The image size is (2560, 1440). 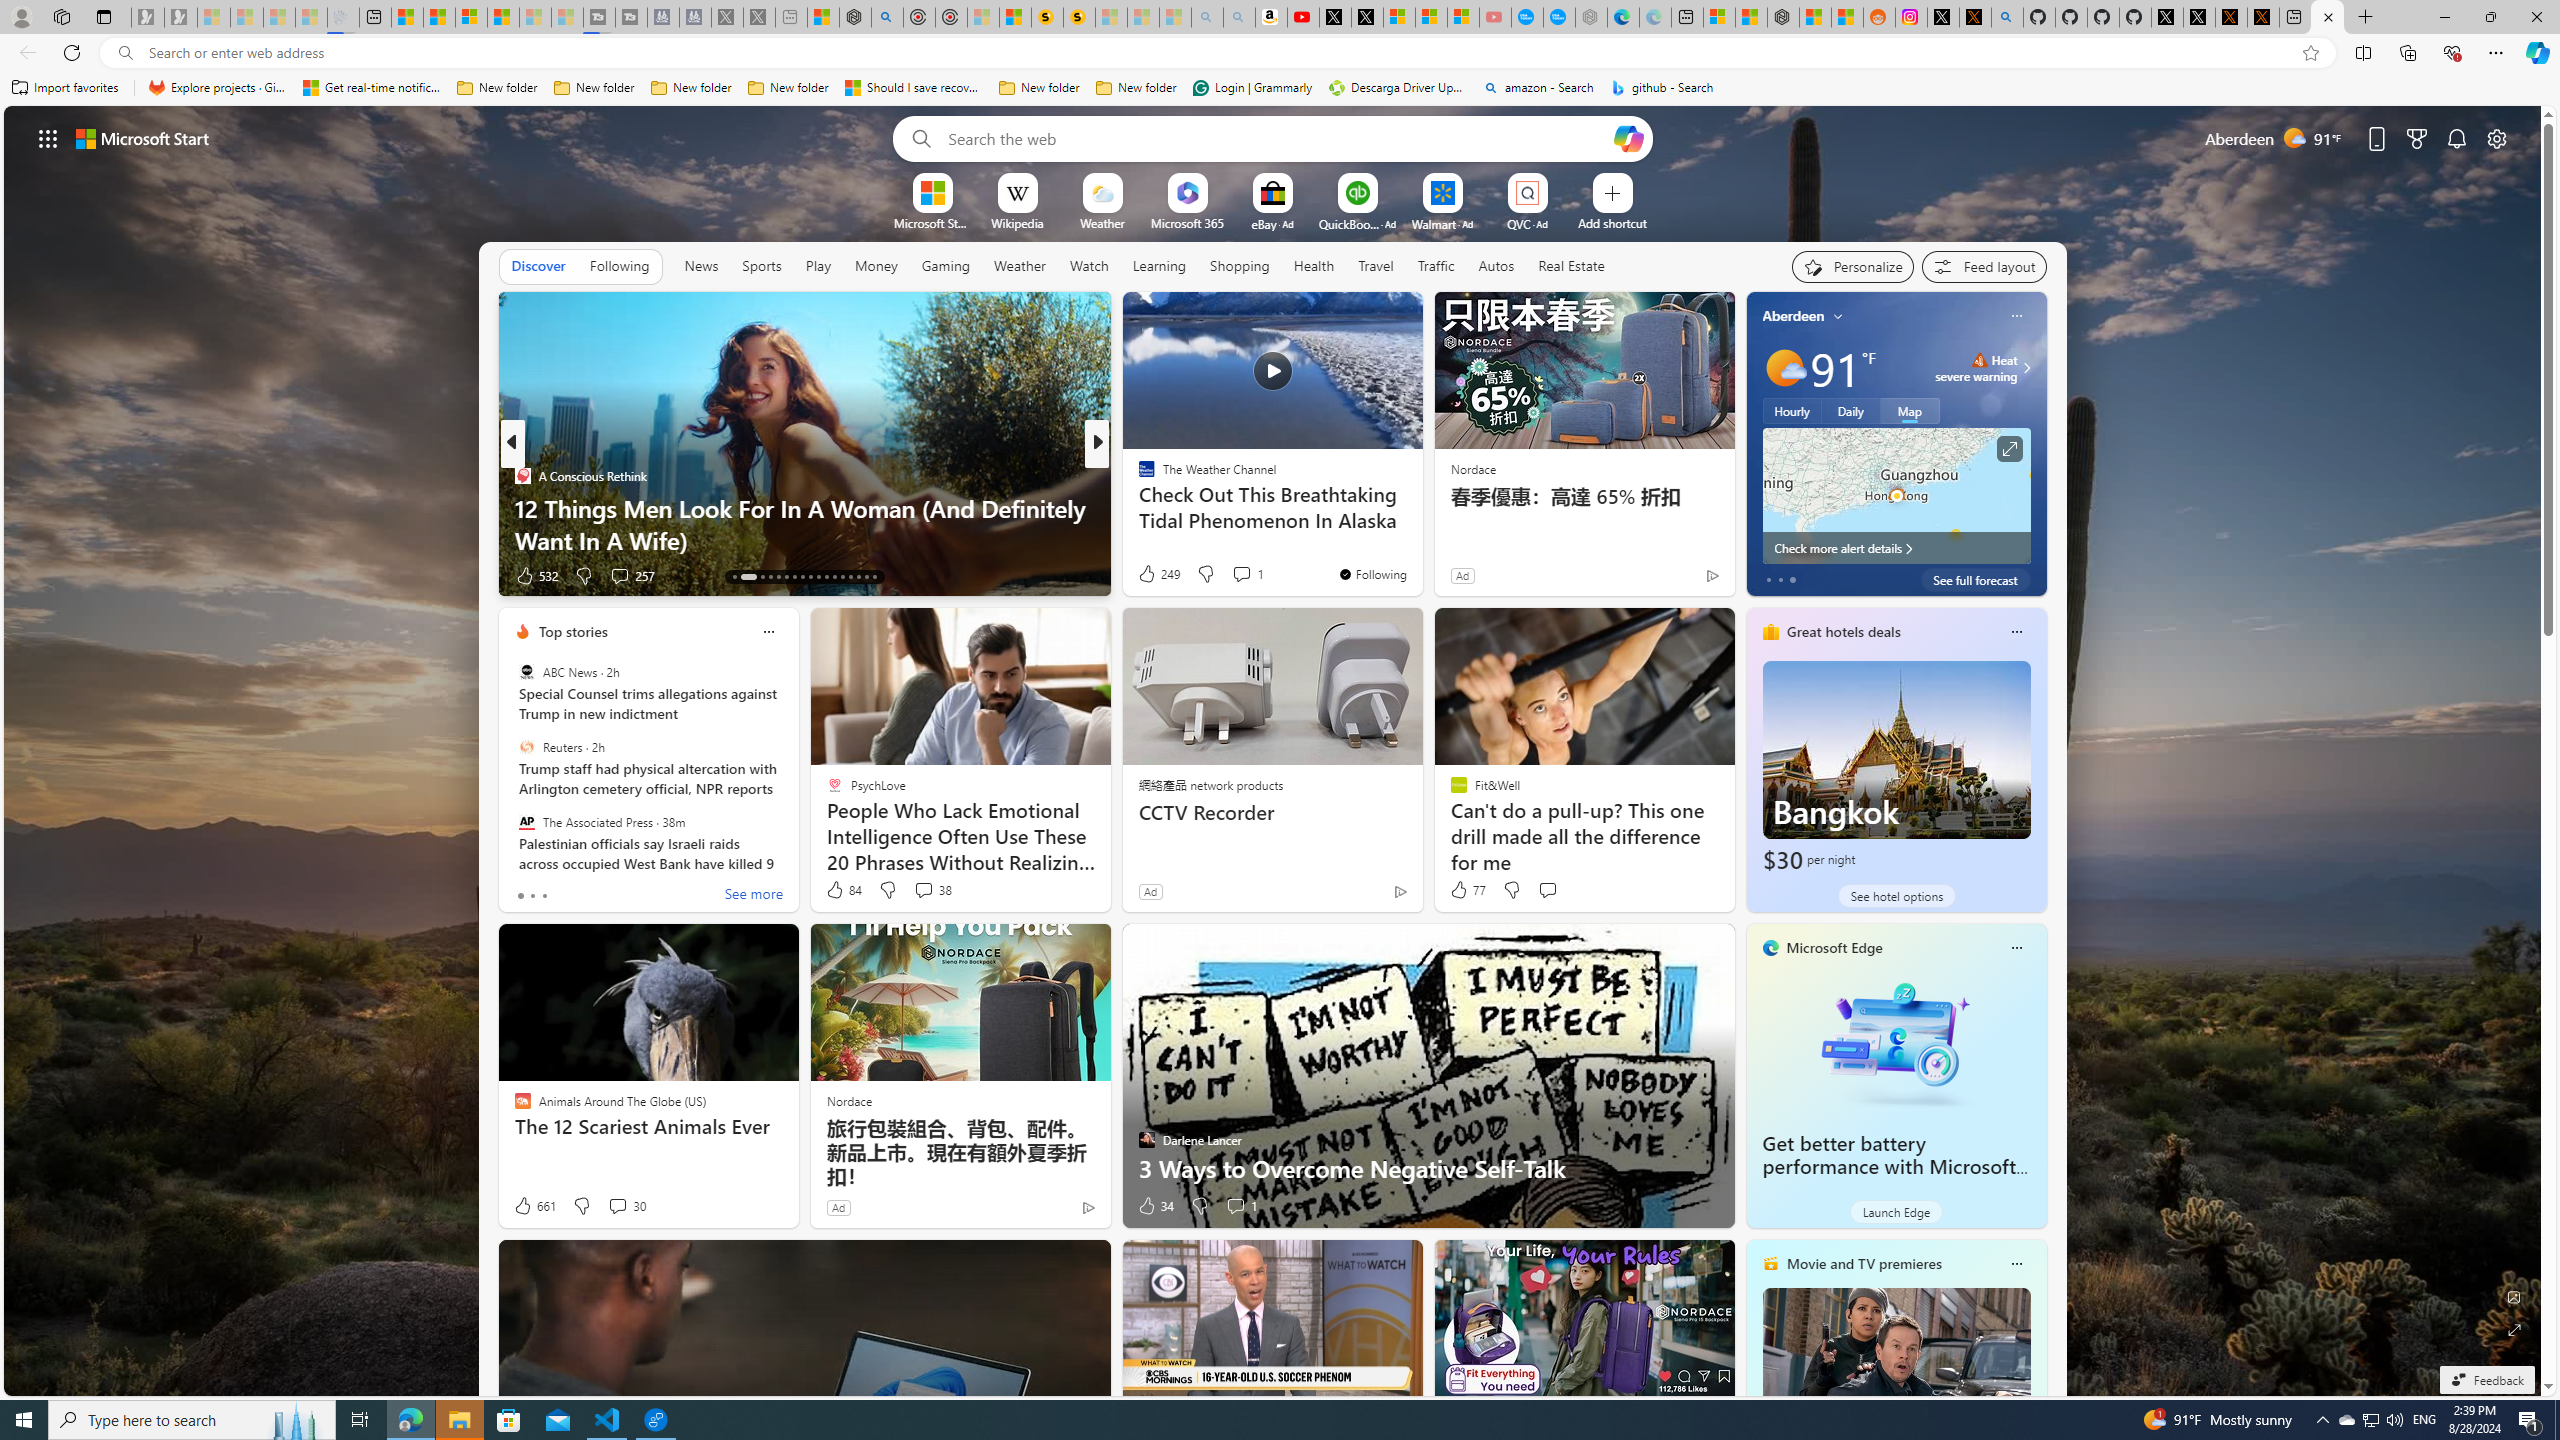 What do you see at coordinates (1236, 575) in the screenshot?
I see `View comments 192 Comment` at bounding box center [1236, 575].